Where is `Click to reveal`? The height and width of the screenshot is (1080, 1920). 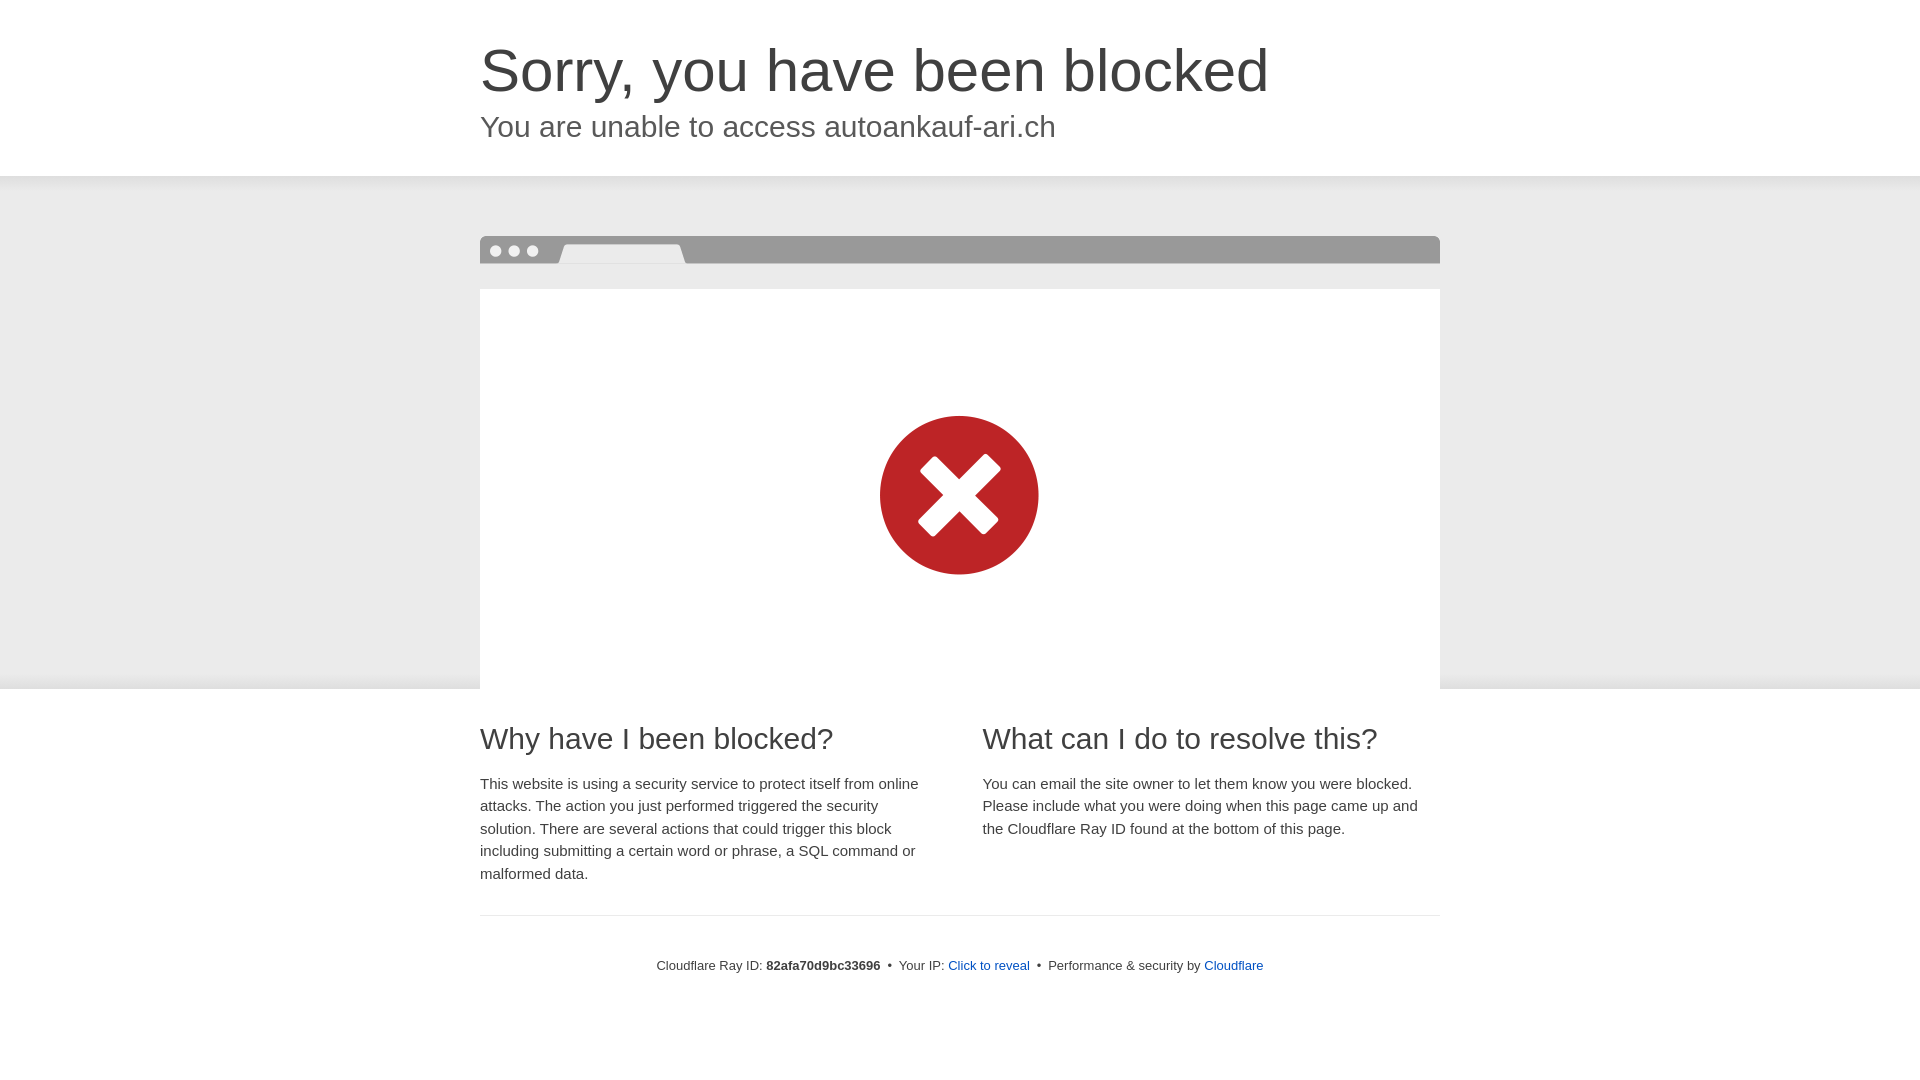 Click to reveal is located at coordinates (989, 966).